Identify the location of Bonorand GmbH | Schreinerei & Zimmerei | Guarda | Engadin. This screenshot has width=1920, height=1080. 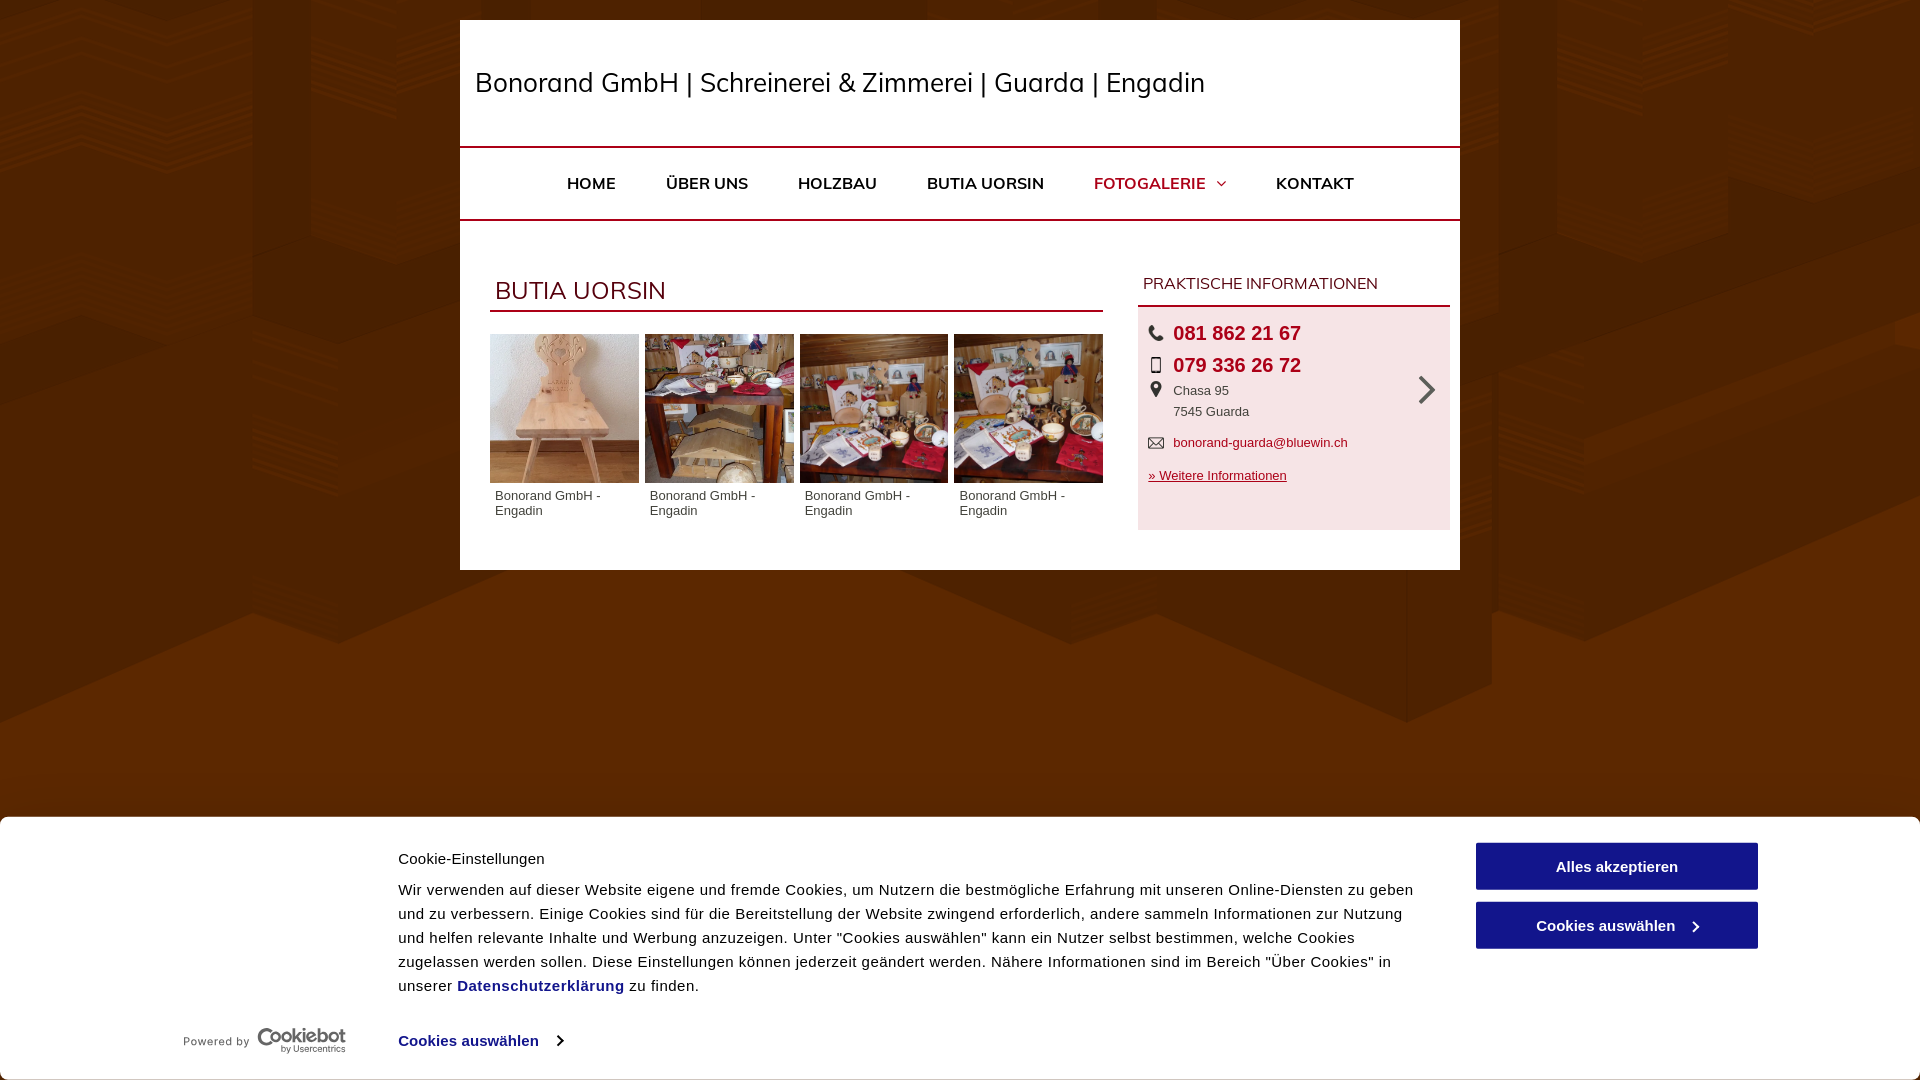
(840, 82).